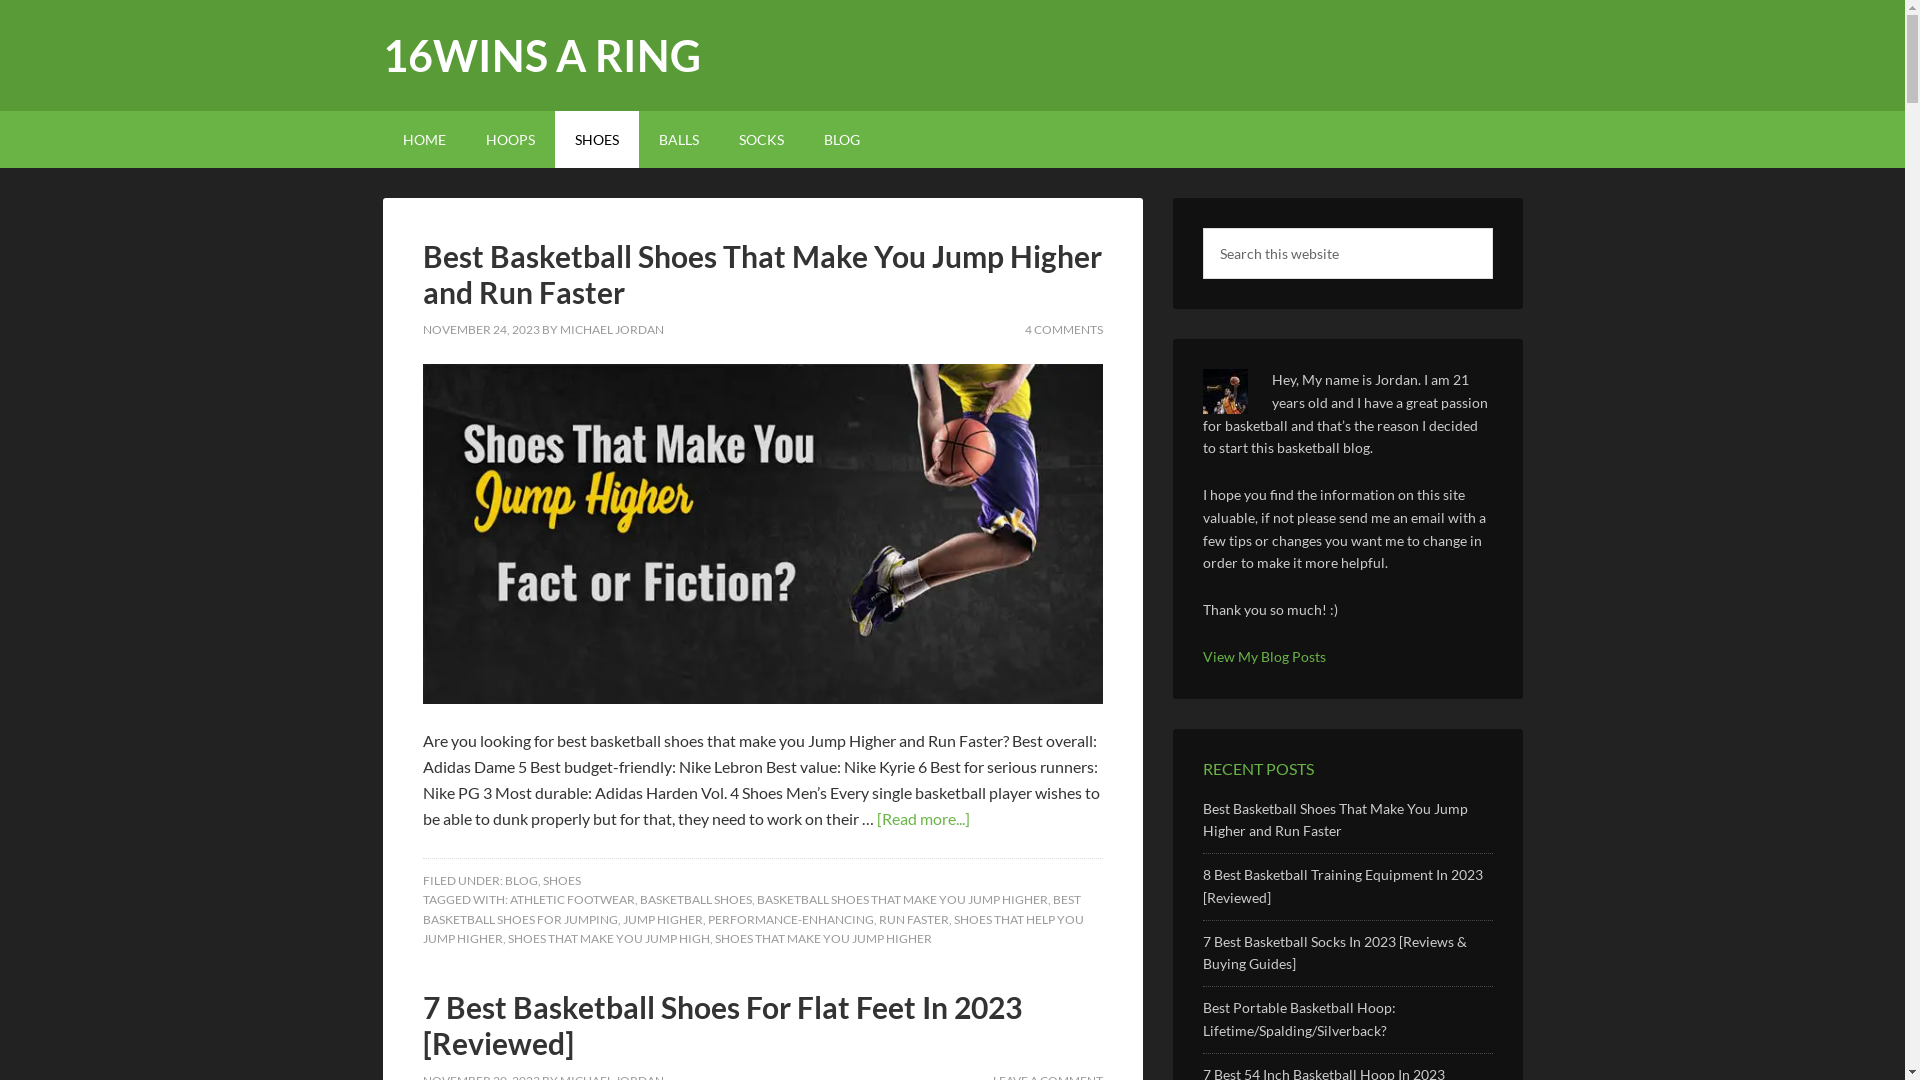 The image size is (1920, 1080). Describe the element at coordinates (913, 920) in the screenshot. I see `RUN FASTER` at that location.